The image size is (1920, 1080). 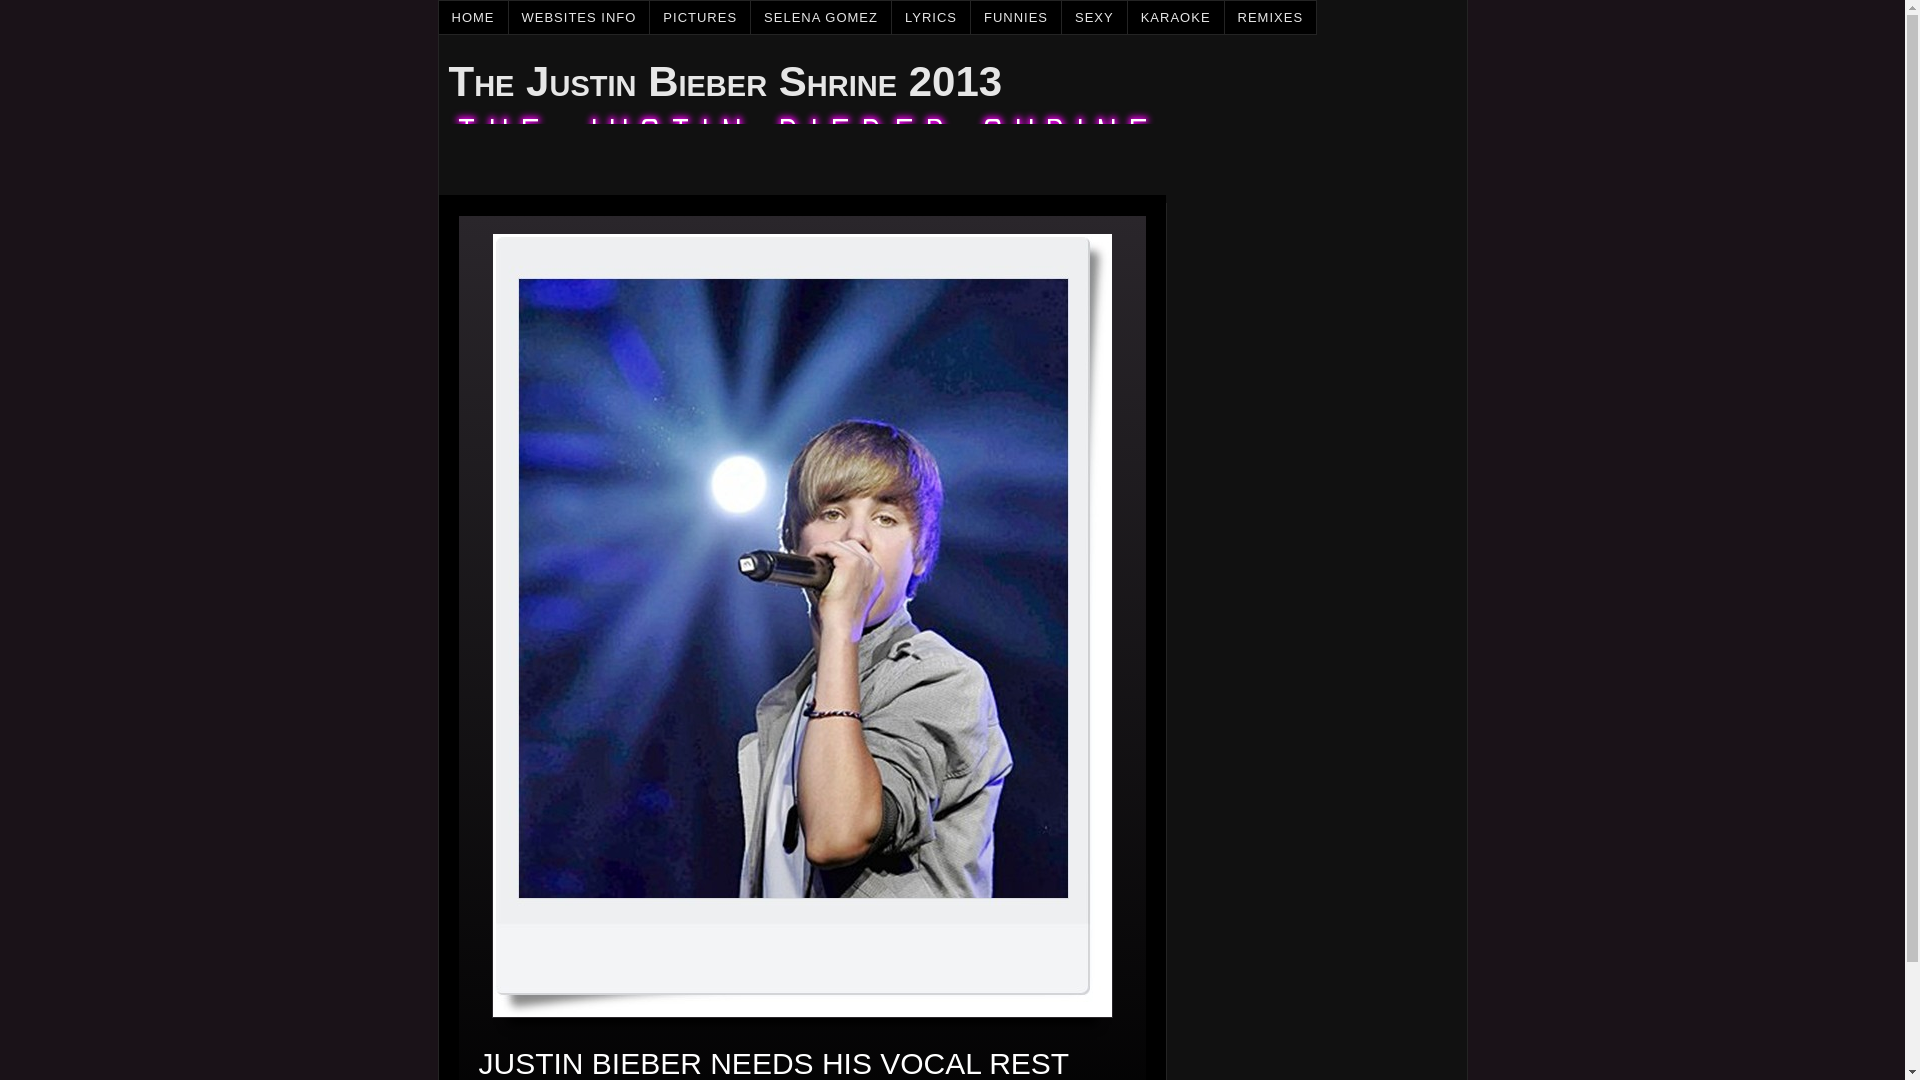 What do you see at coordinates (579, 17) in the screenshot?
I see `WEBSITES INFO` at bounding box center [579, 17].